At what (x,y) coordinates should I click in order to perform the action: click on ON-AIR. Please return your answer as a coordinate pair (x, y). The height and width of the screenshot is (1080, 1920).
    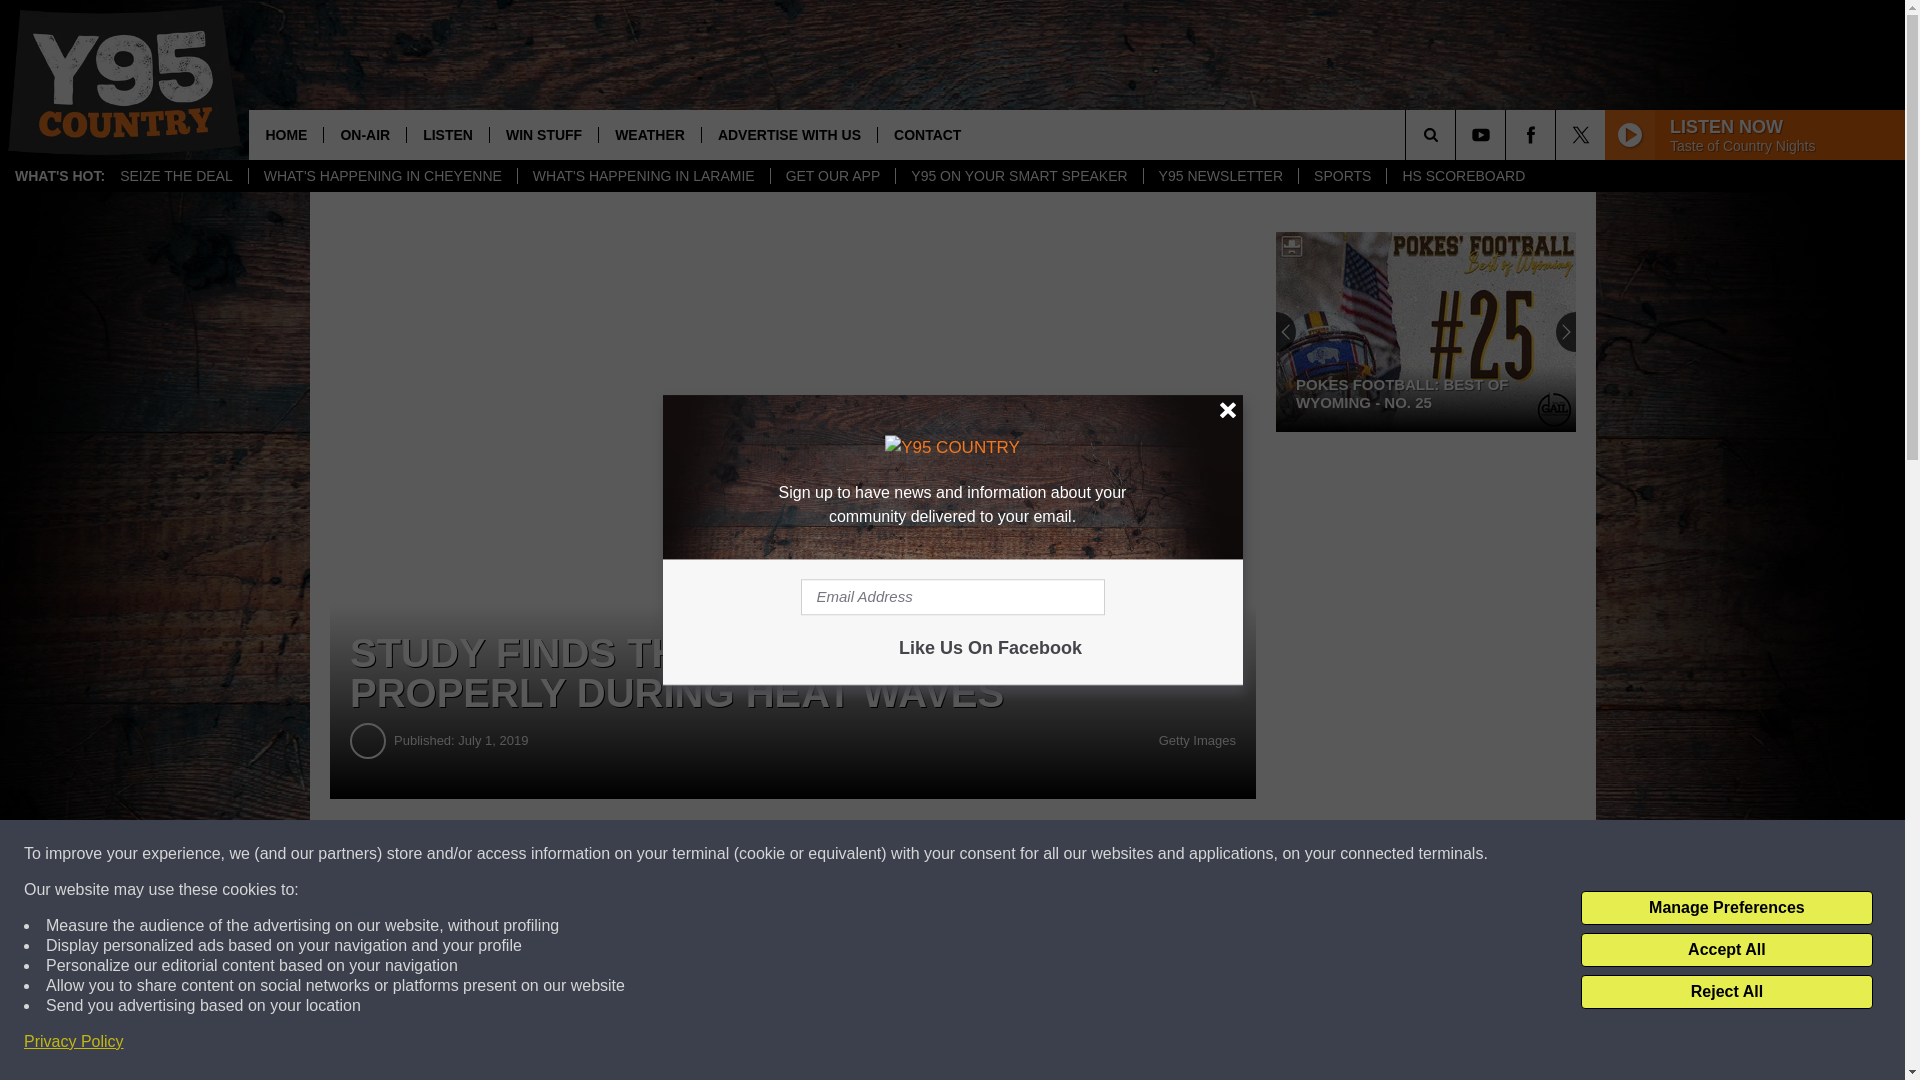
    Looking at the image, I should click on (364, 134).